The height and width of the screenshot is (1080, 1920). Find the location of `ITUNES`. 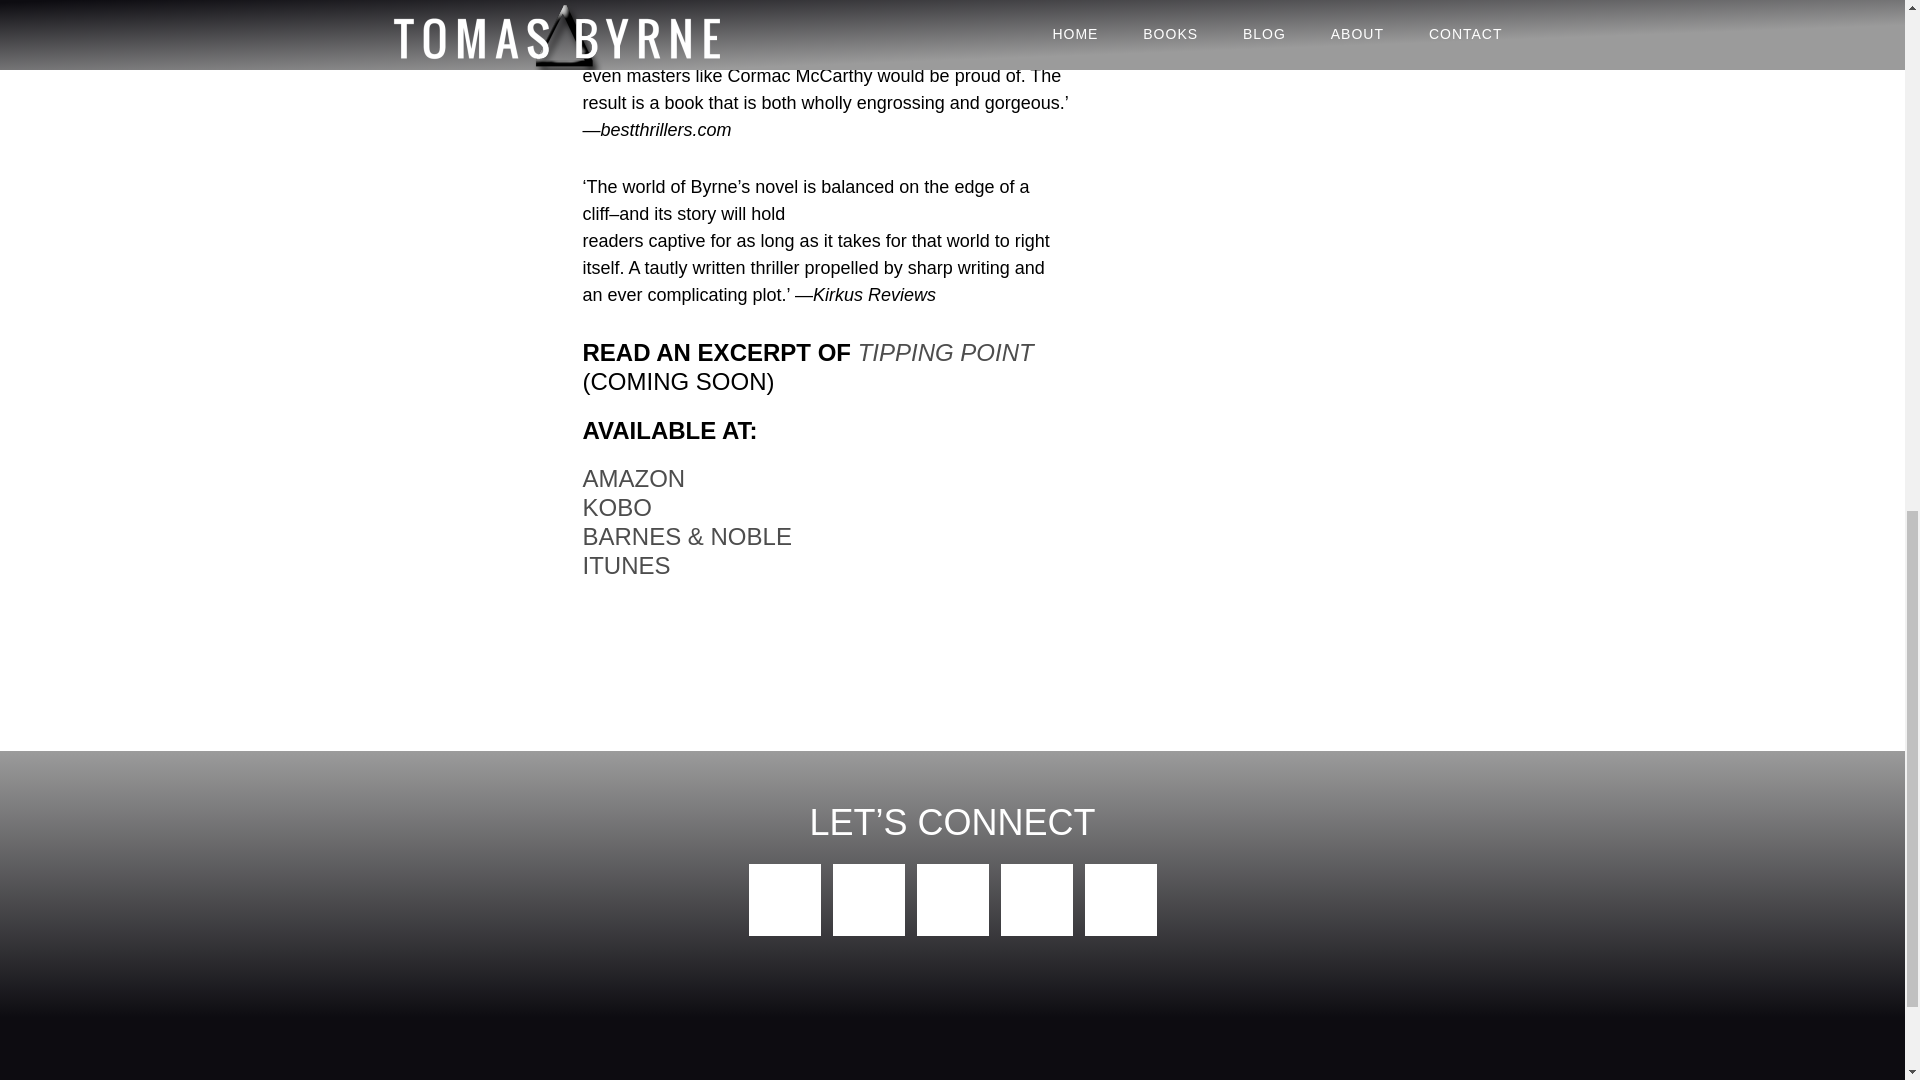

ITUNES is located at coordinates (626, 564).